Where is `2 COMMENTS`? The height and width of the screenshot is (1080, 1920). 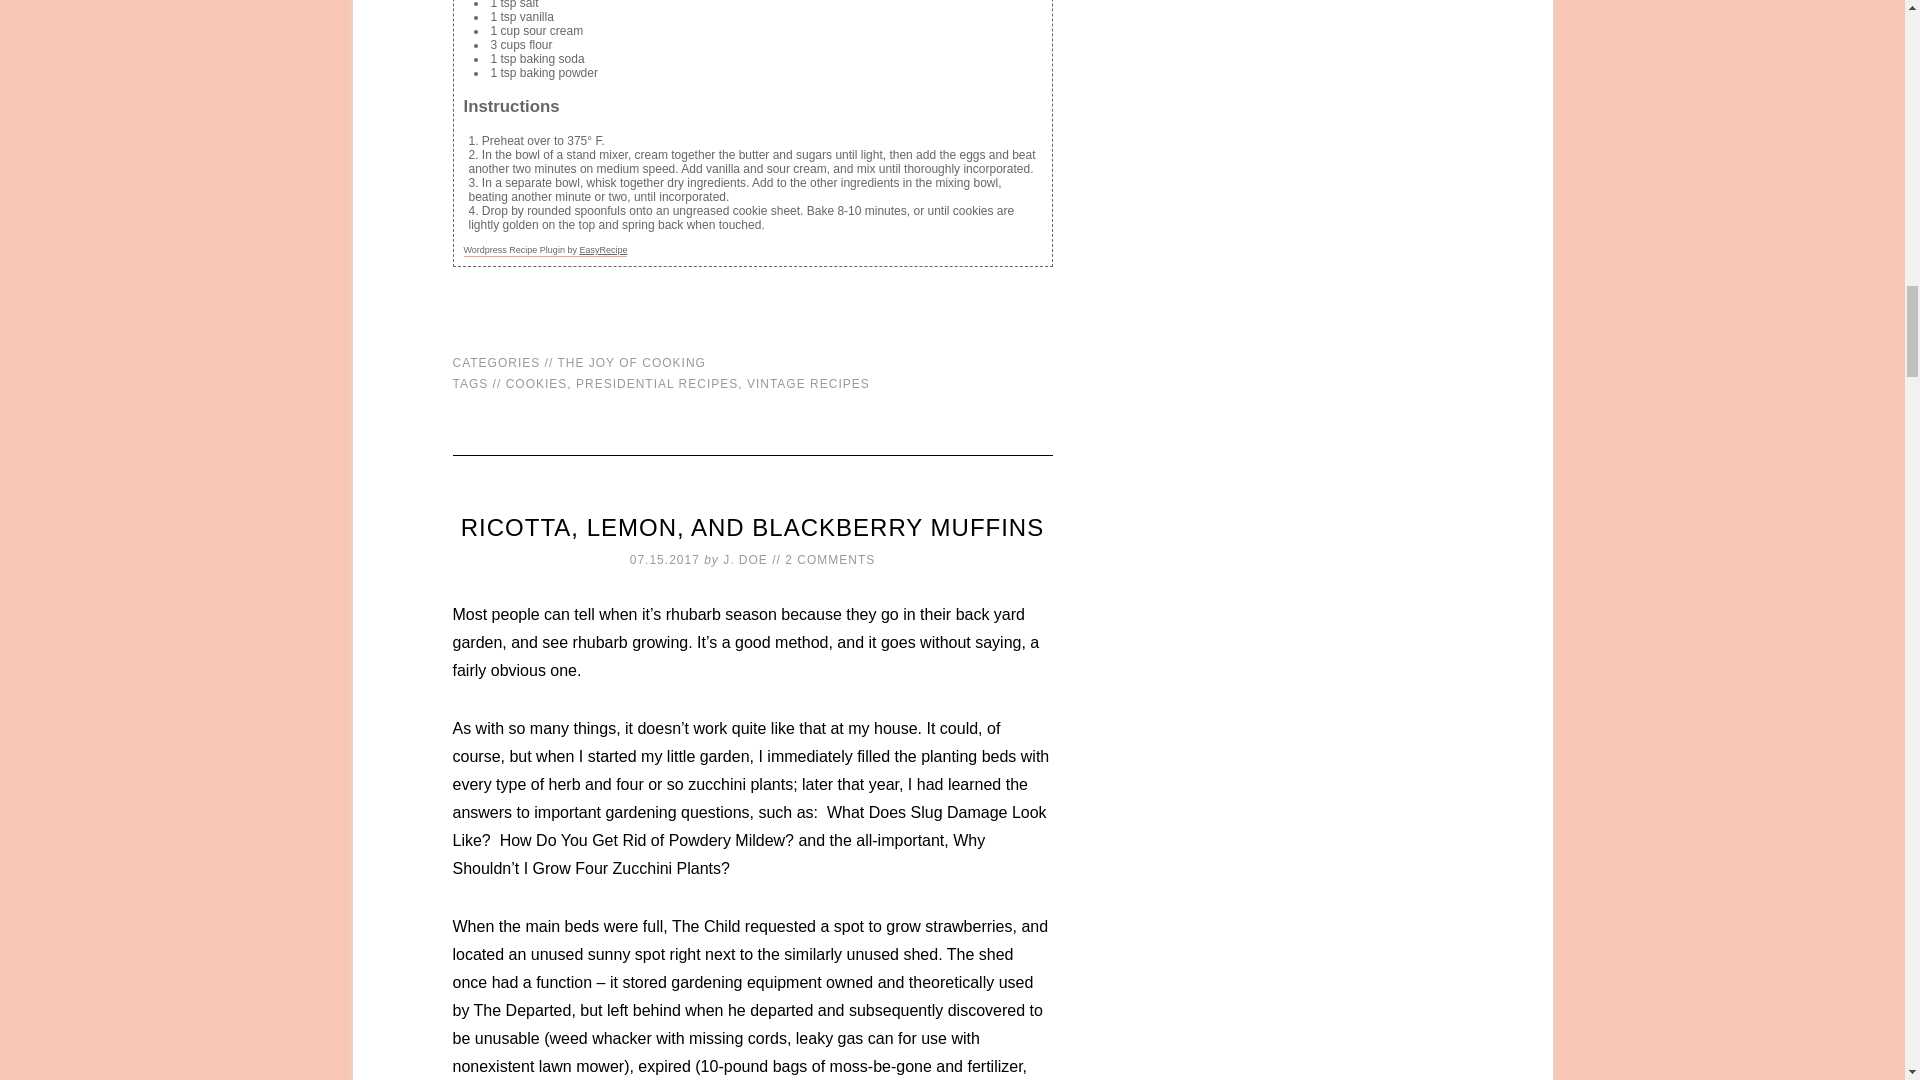 2 COMMENTS is located at coordinates (830, 560).